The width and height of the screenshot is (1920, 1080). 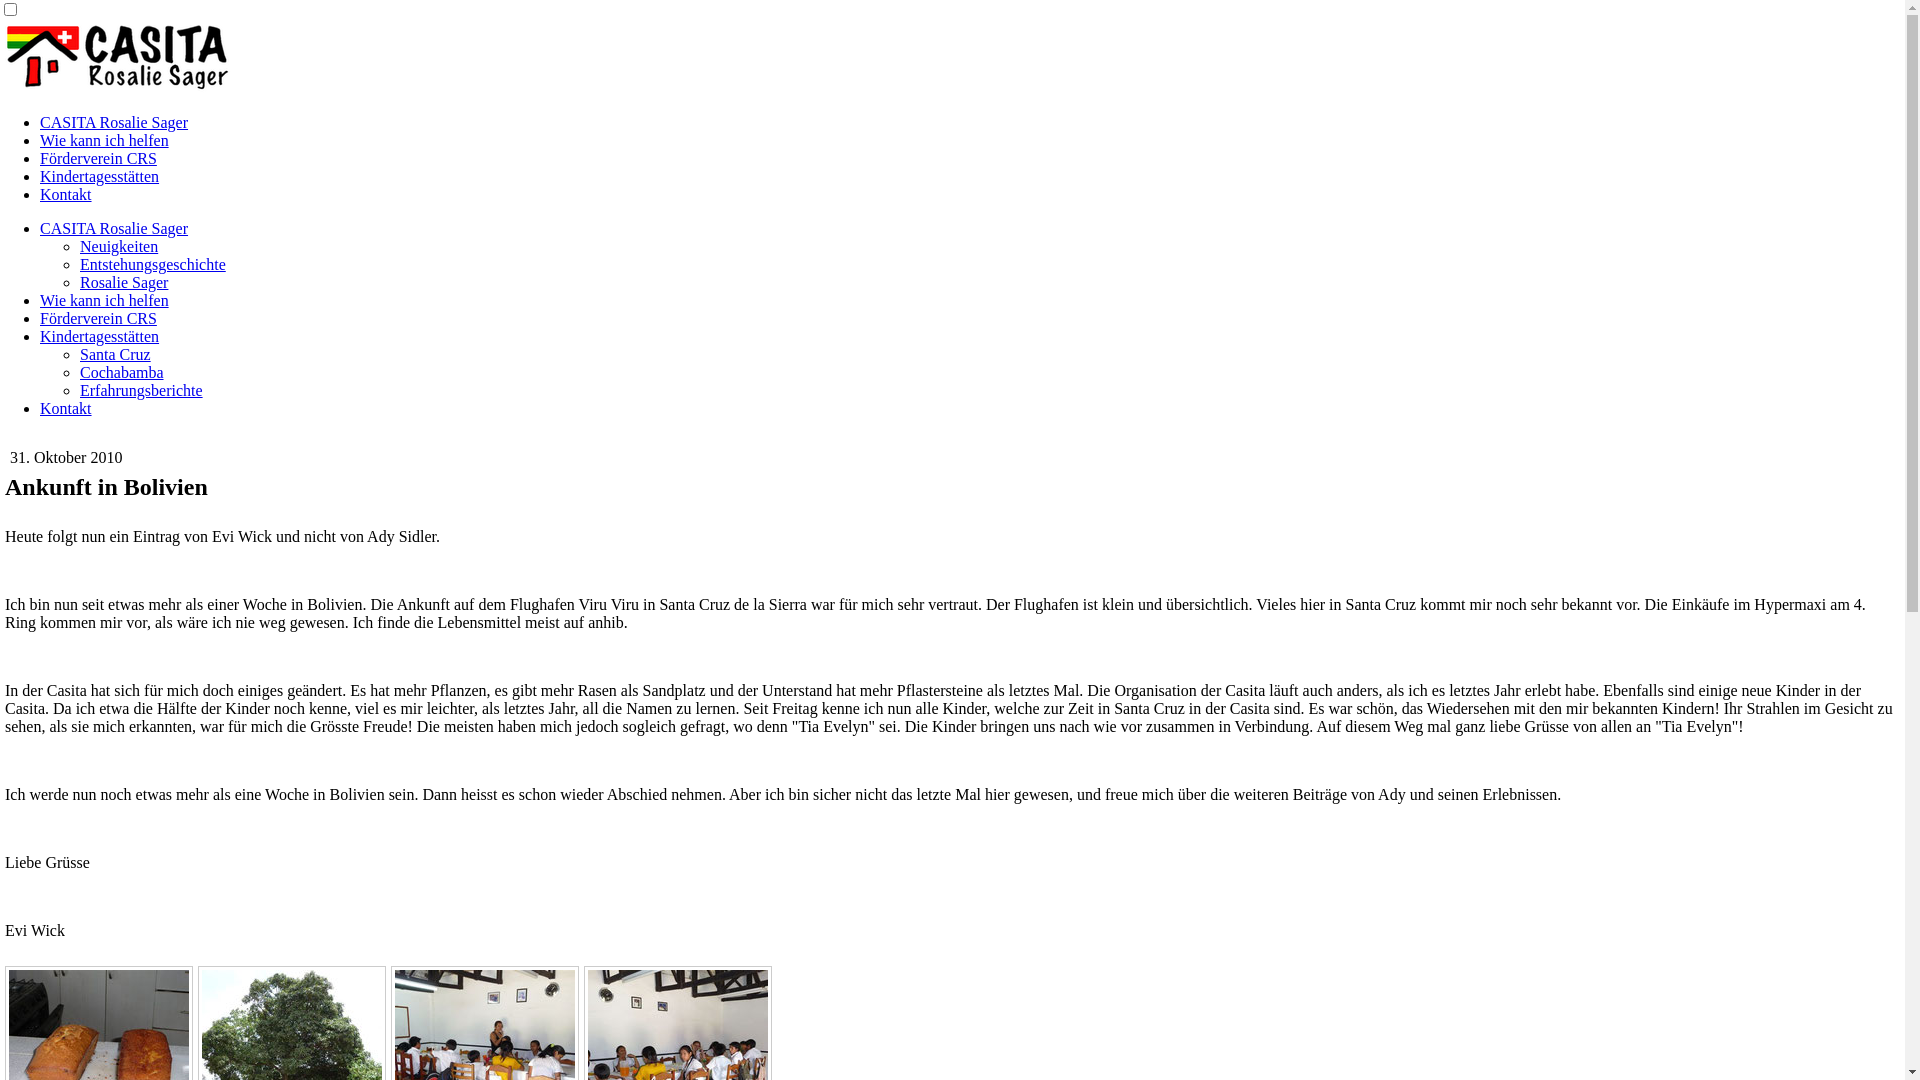 I want to click on Rosalie Sager, so click(x=124, y=282).